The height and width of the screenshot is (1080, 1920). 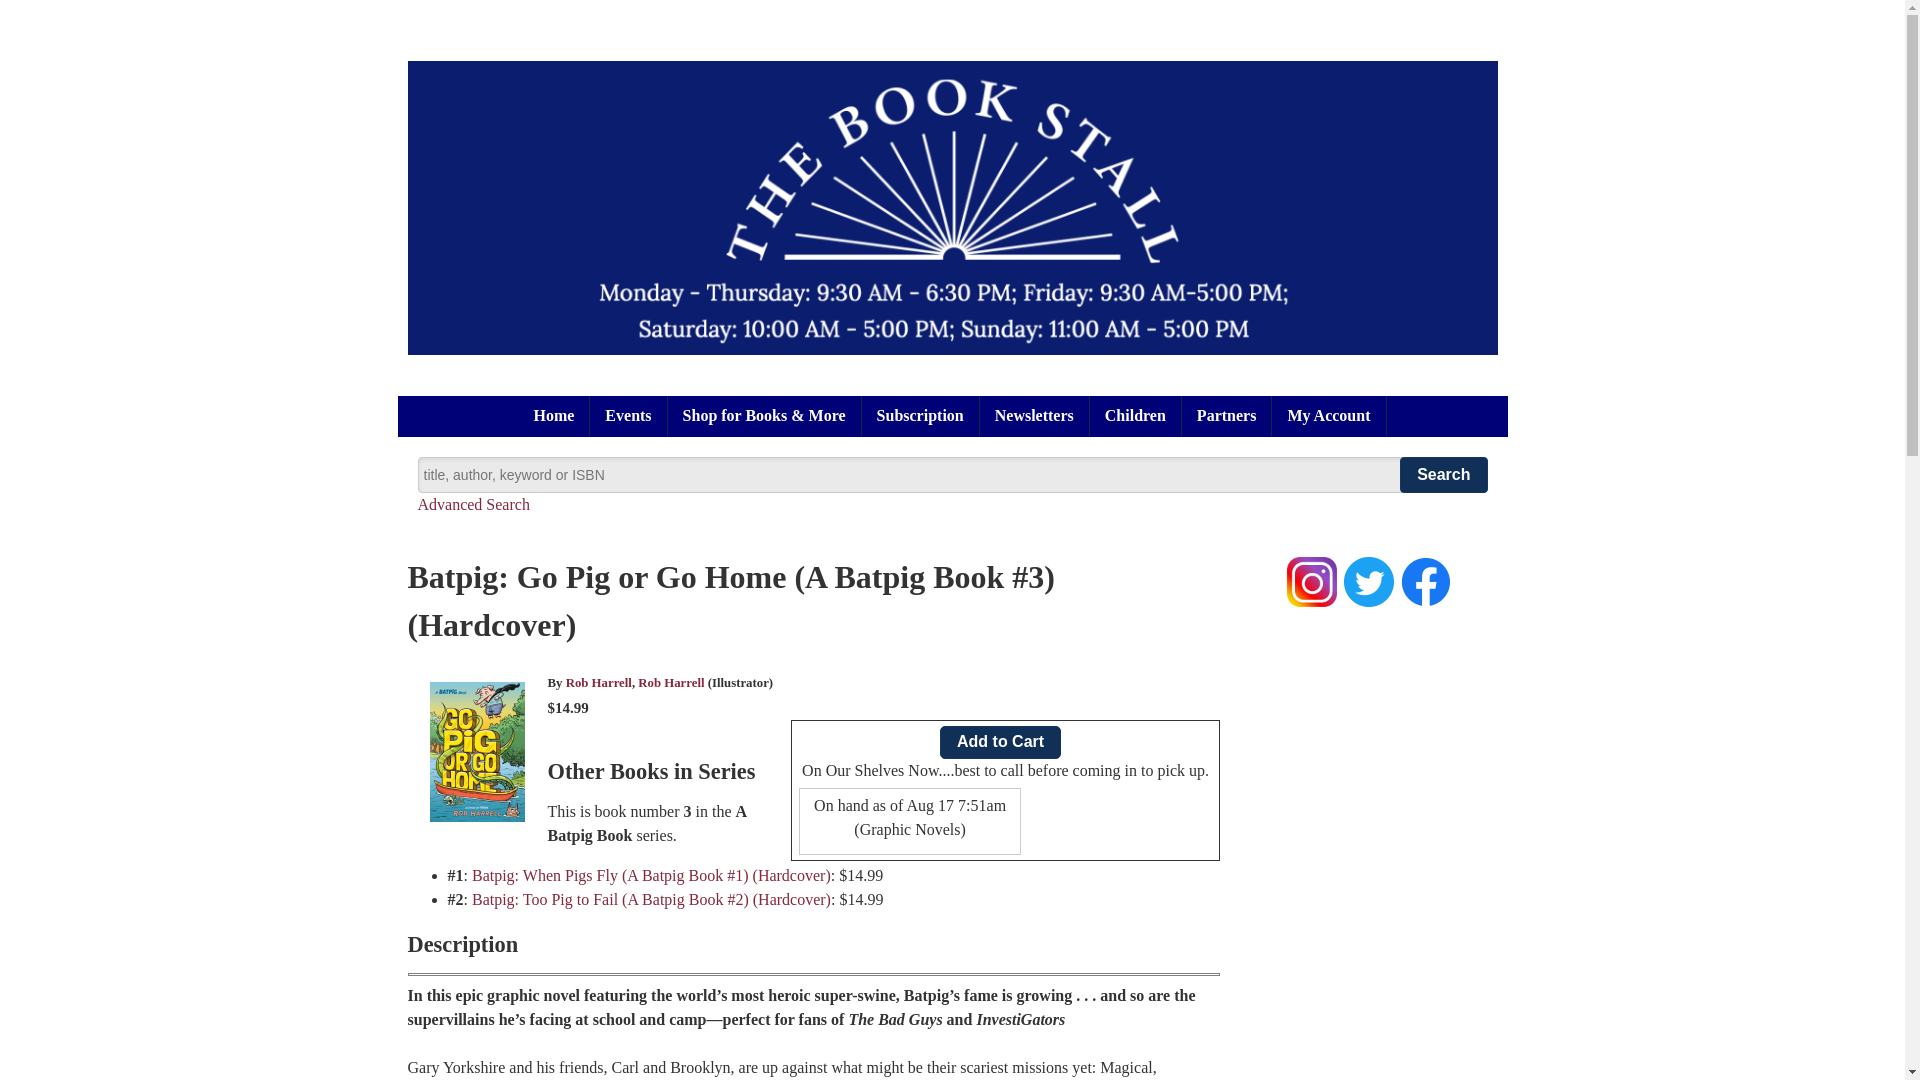 What do you see at coordinates (1227, 416) in the screenshot?
I see `Partners` at bounding box center [1227, 416].